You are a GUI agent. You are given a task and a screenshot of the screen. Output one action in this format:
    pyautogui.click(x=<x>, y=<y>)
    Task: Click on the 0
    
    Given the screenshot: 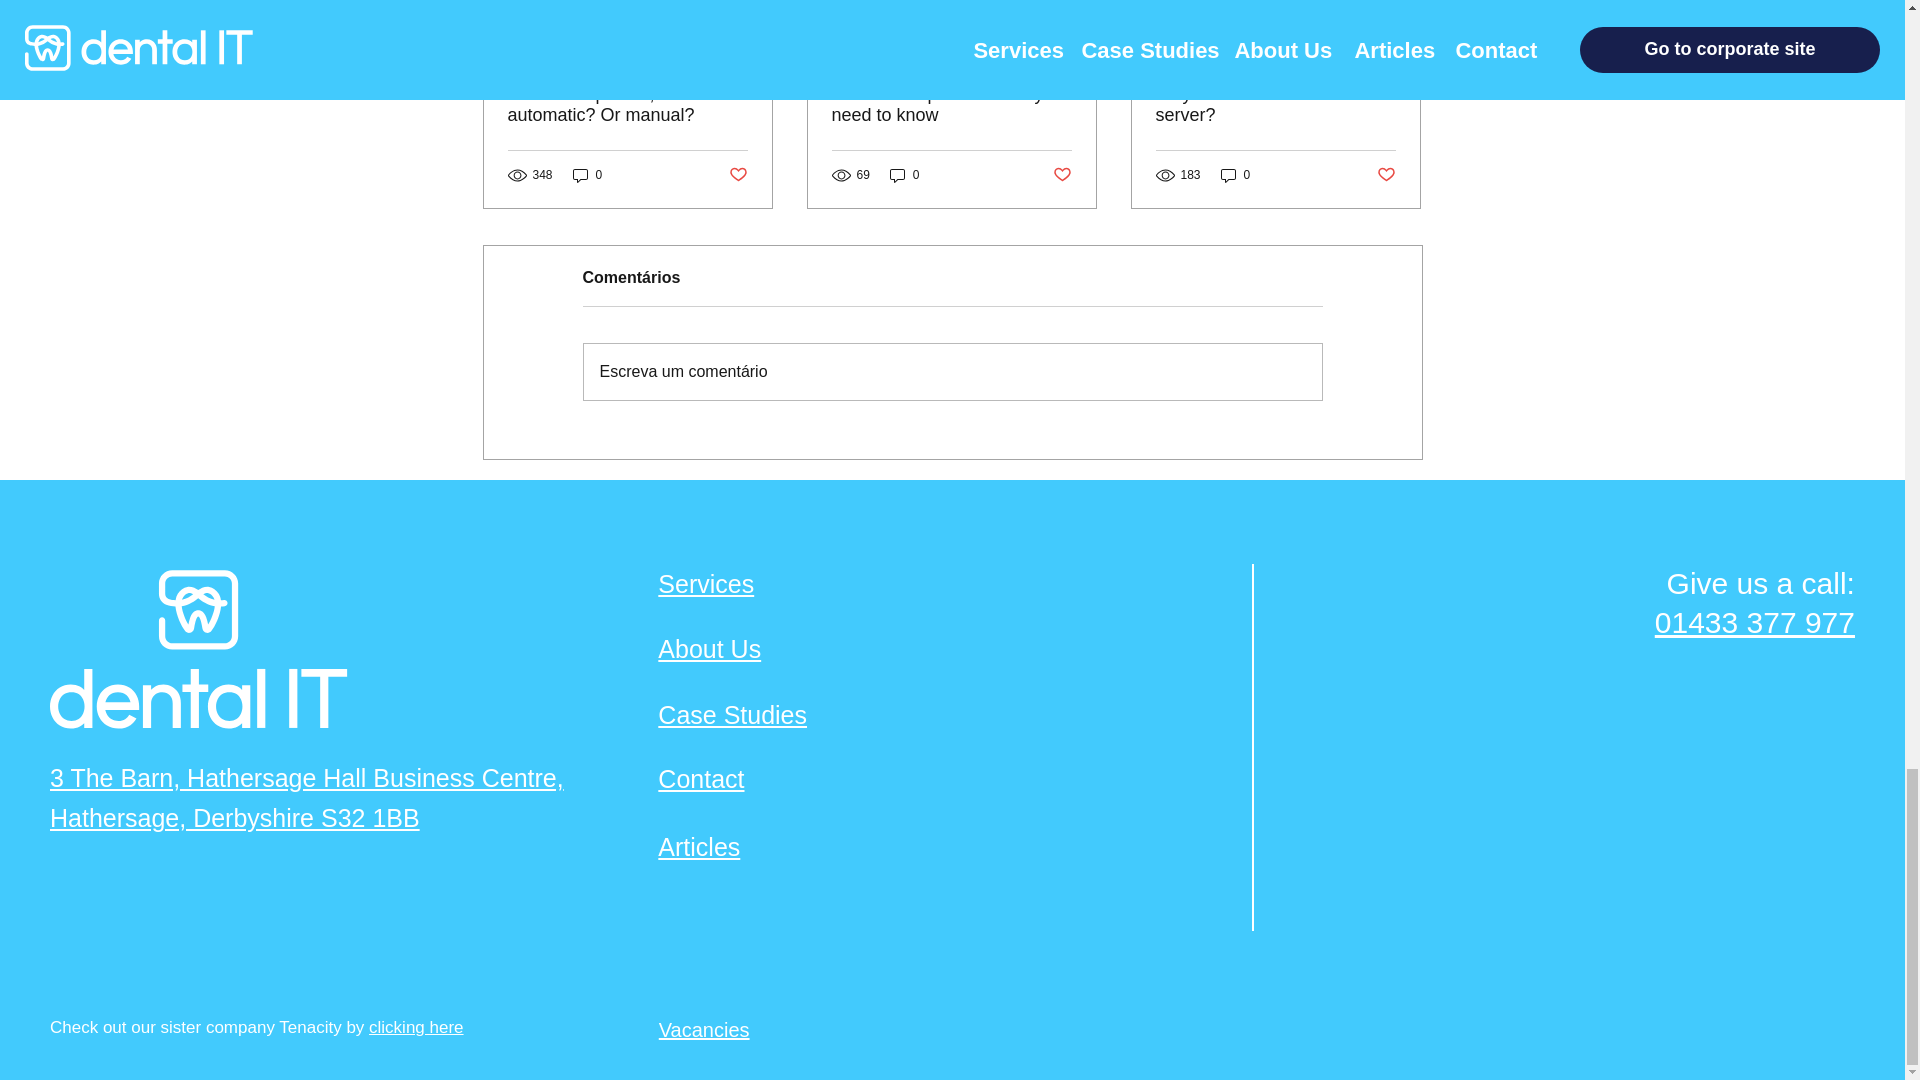 What is the action you would take?
    pyautogui.click(x=587, y=175)
    